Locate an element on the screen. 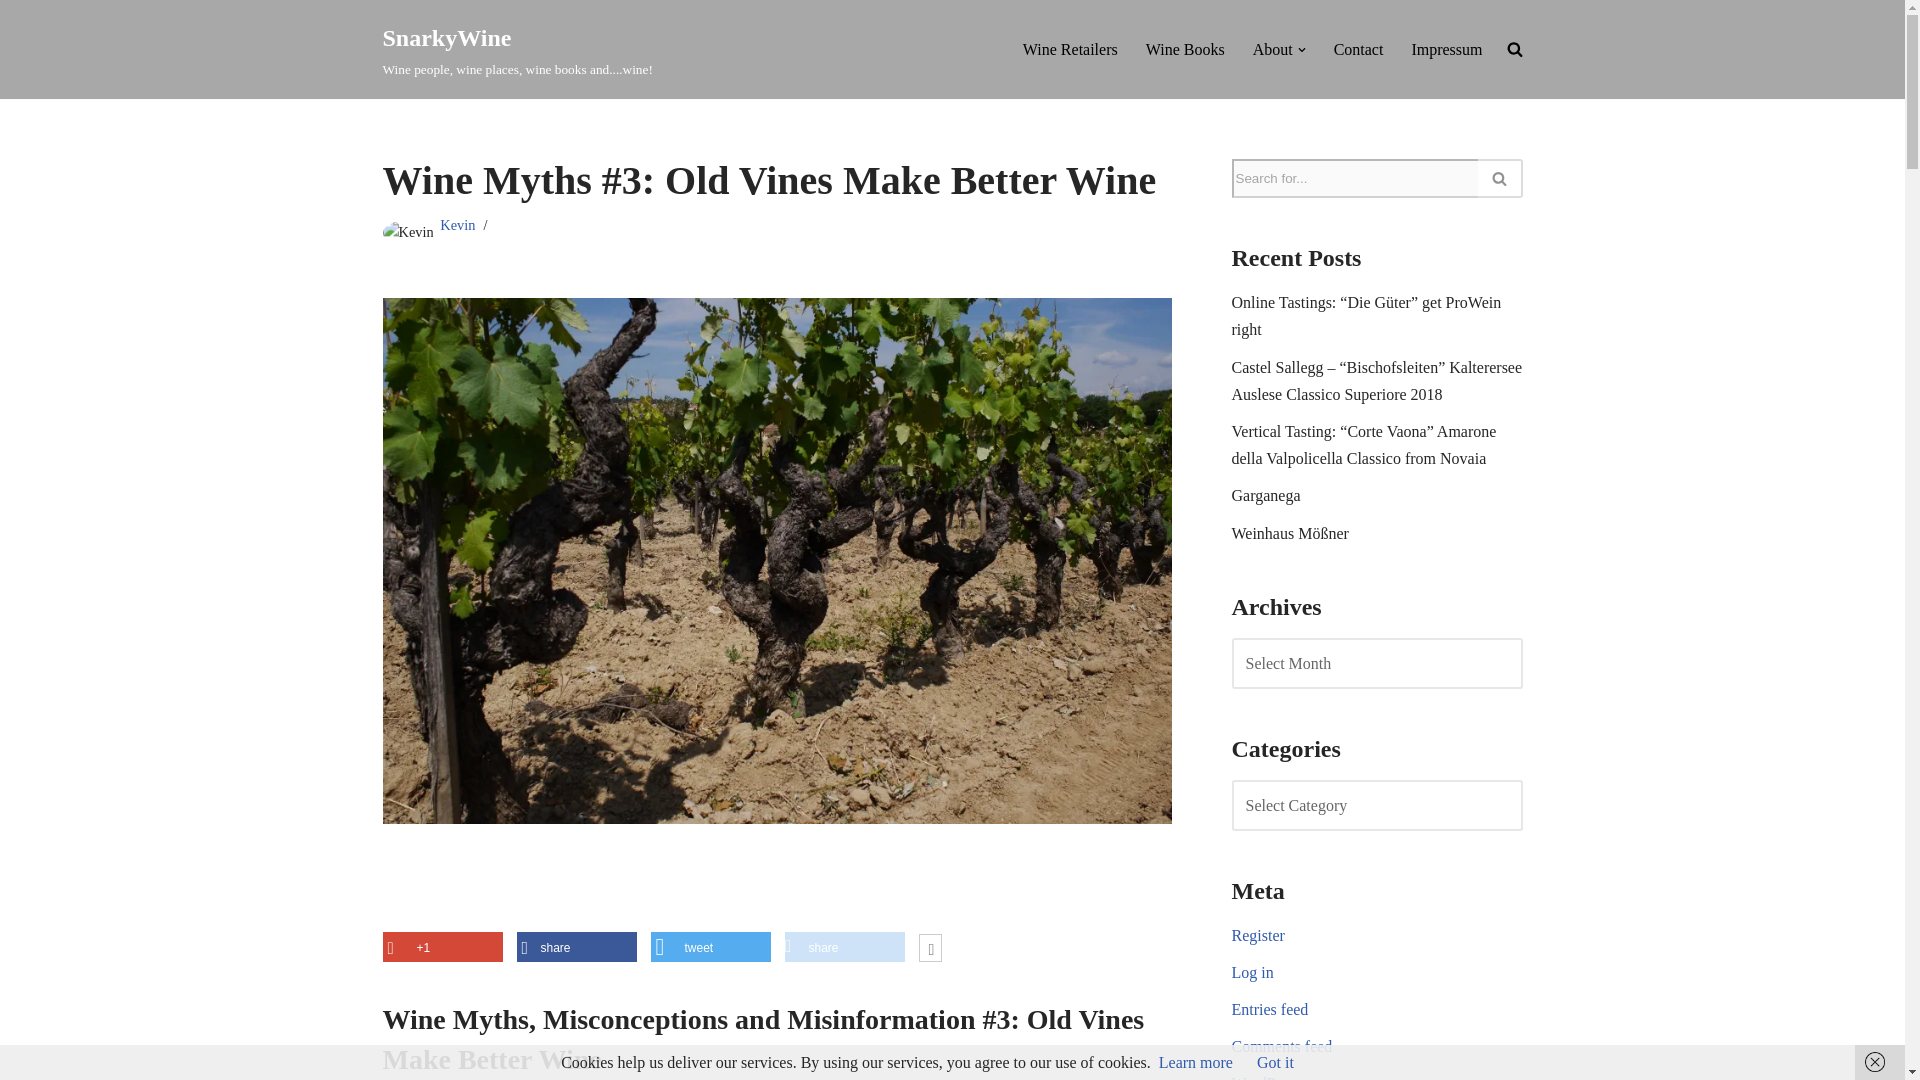  Posts by Kevin is located at coordinates (1185, 48).